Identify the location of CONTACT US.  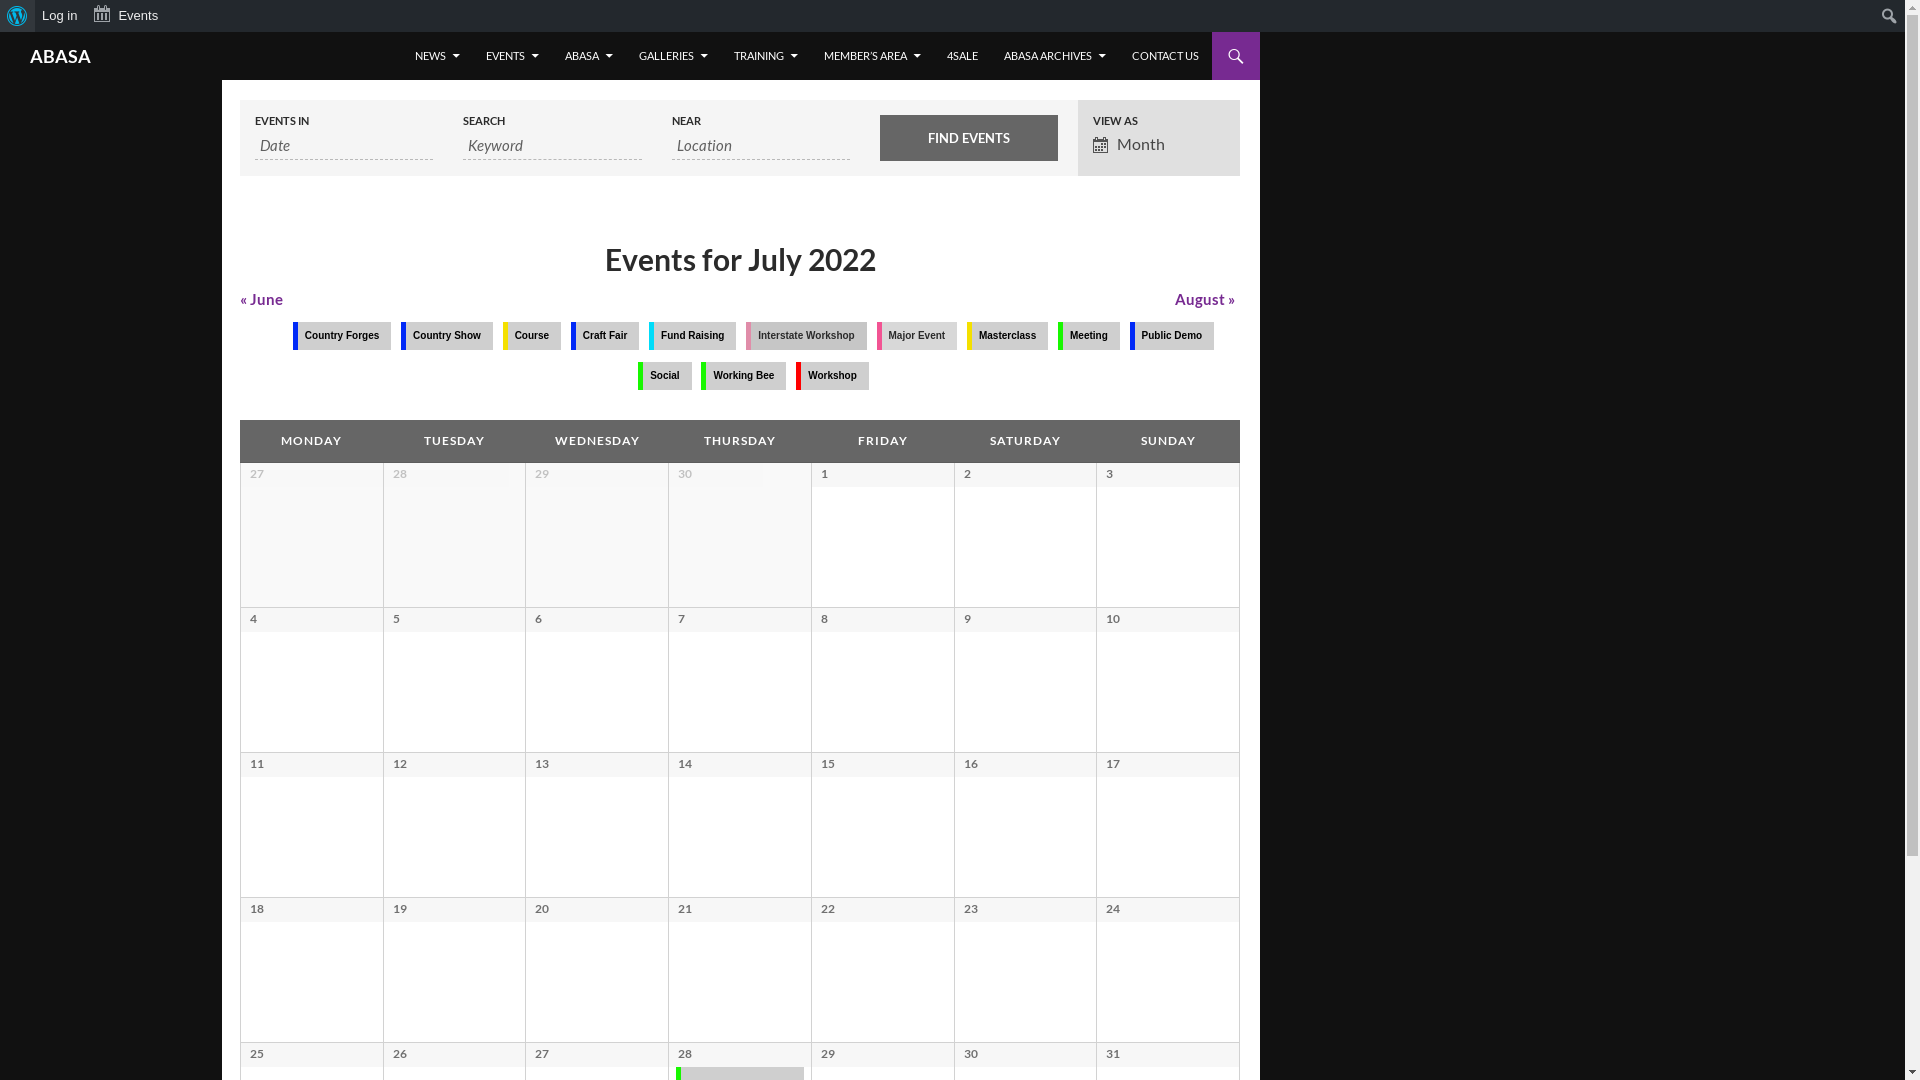
(1166, 56).